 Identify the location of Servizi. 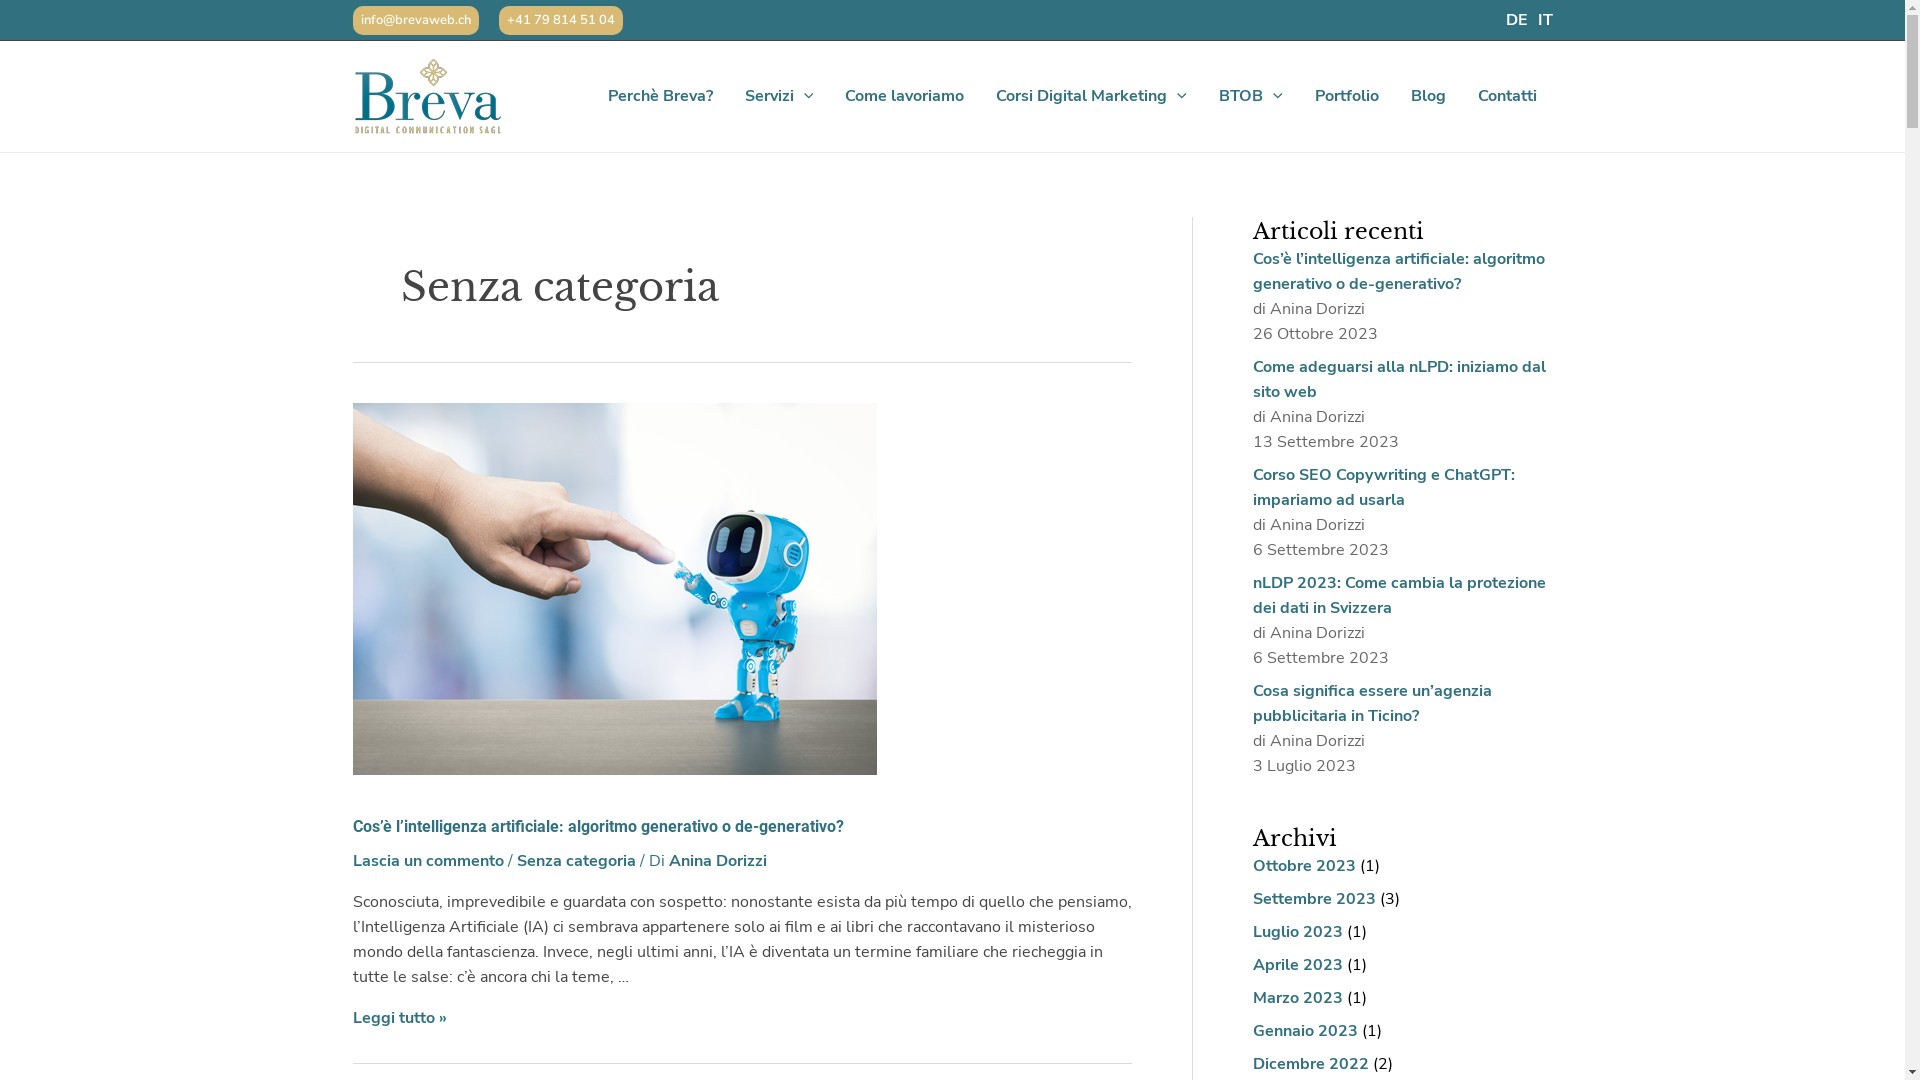
(780, 96).